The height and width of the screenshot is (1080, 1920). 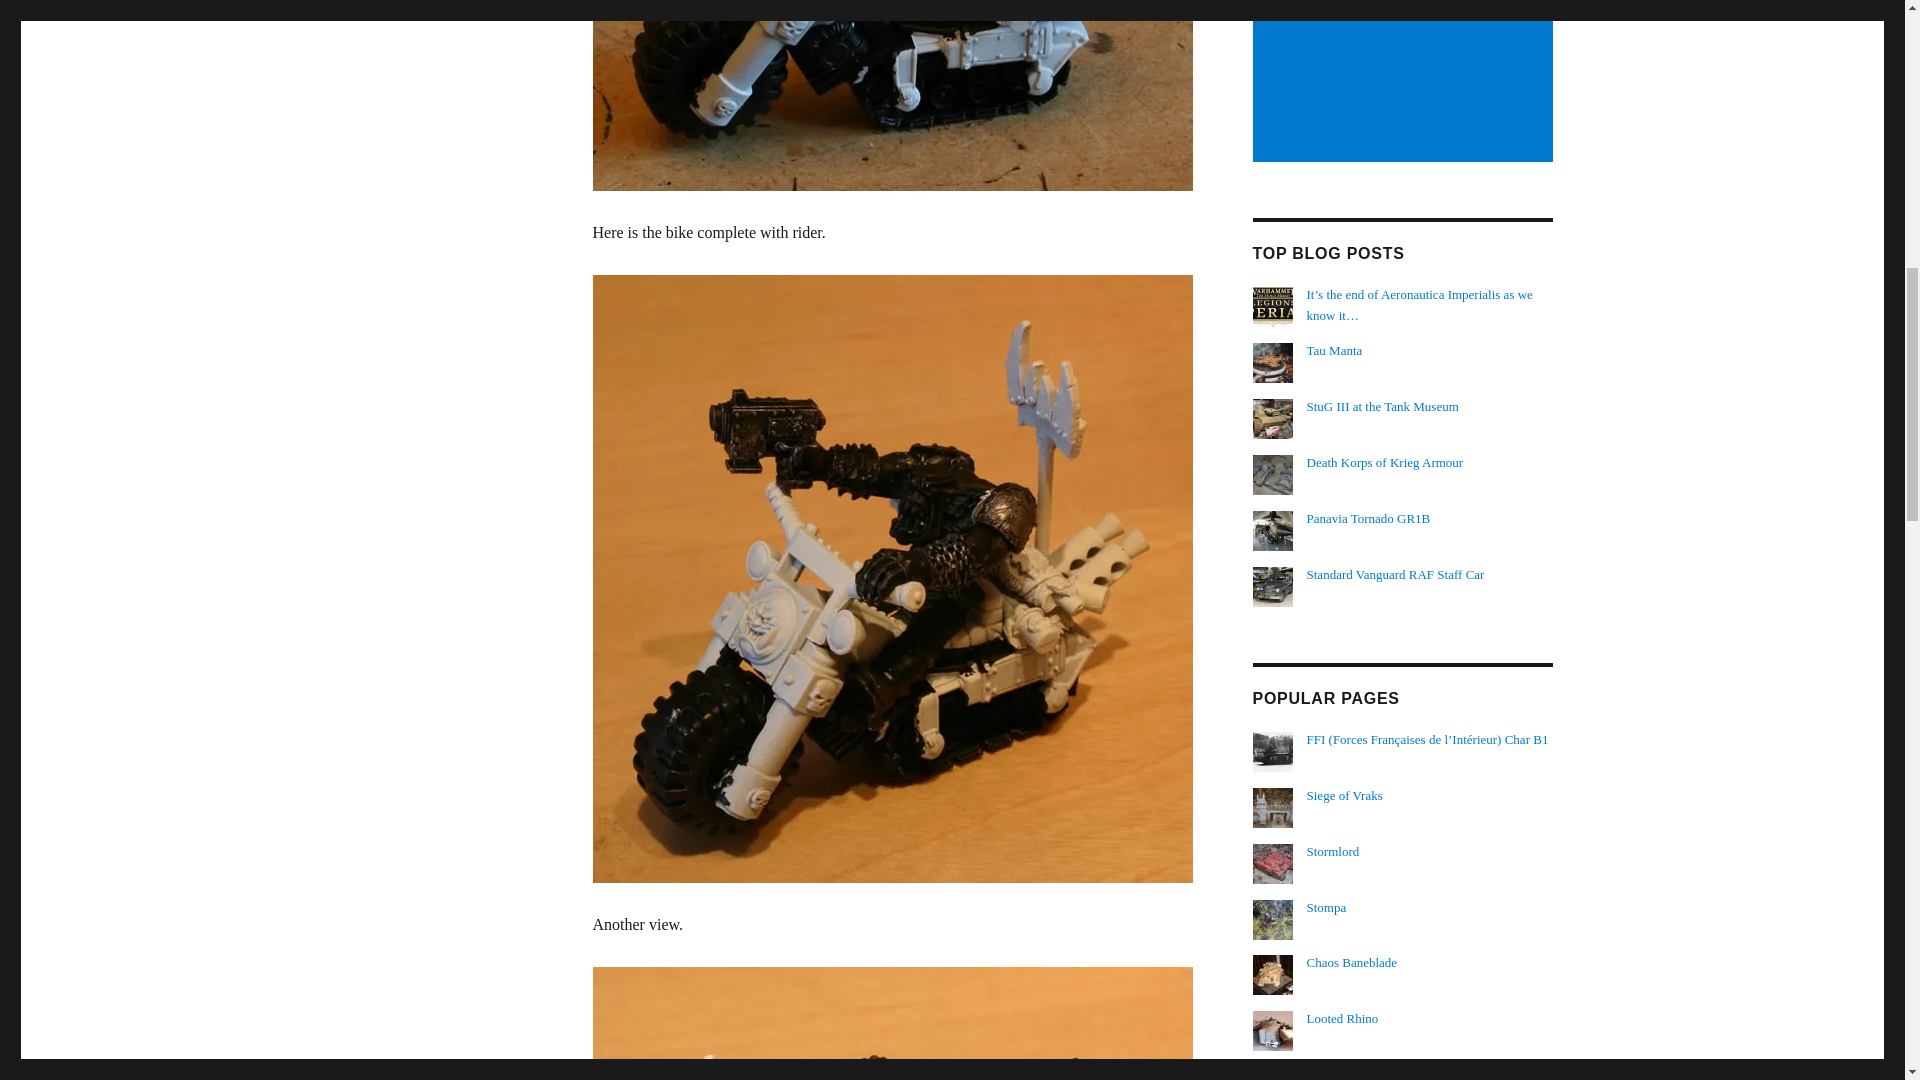 I want to click on Death Korps of Krieg Armour, so click(x=1385, y=462).